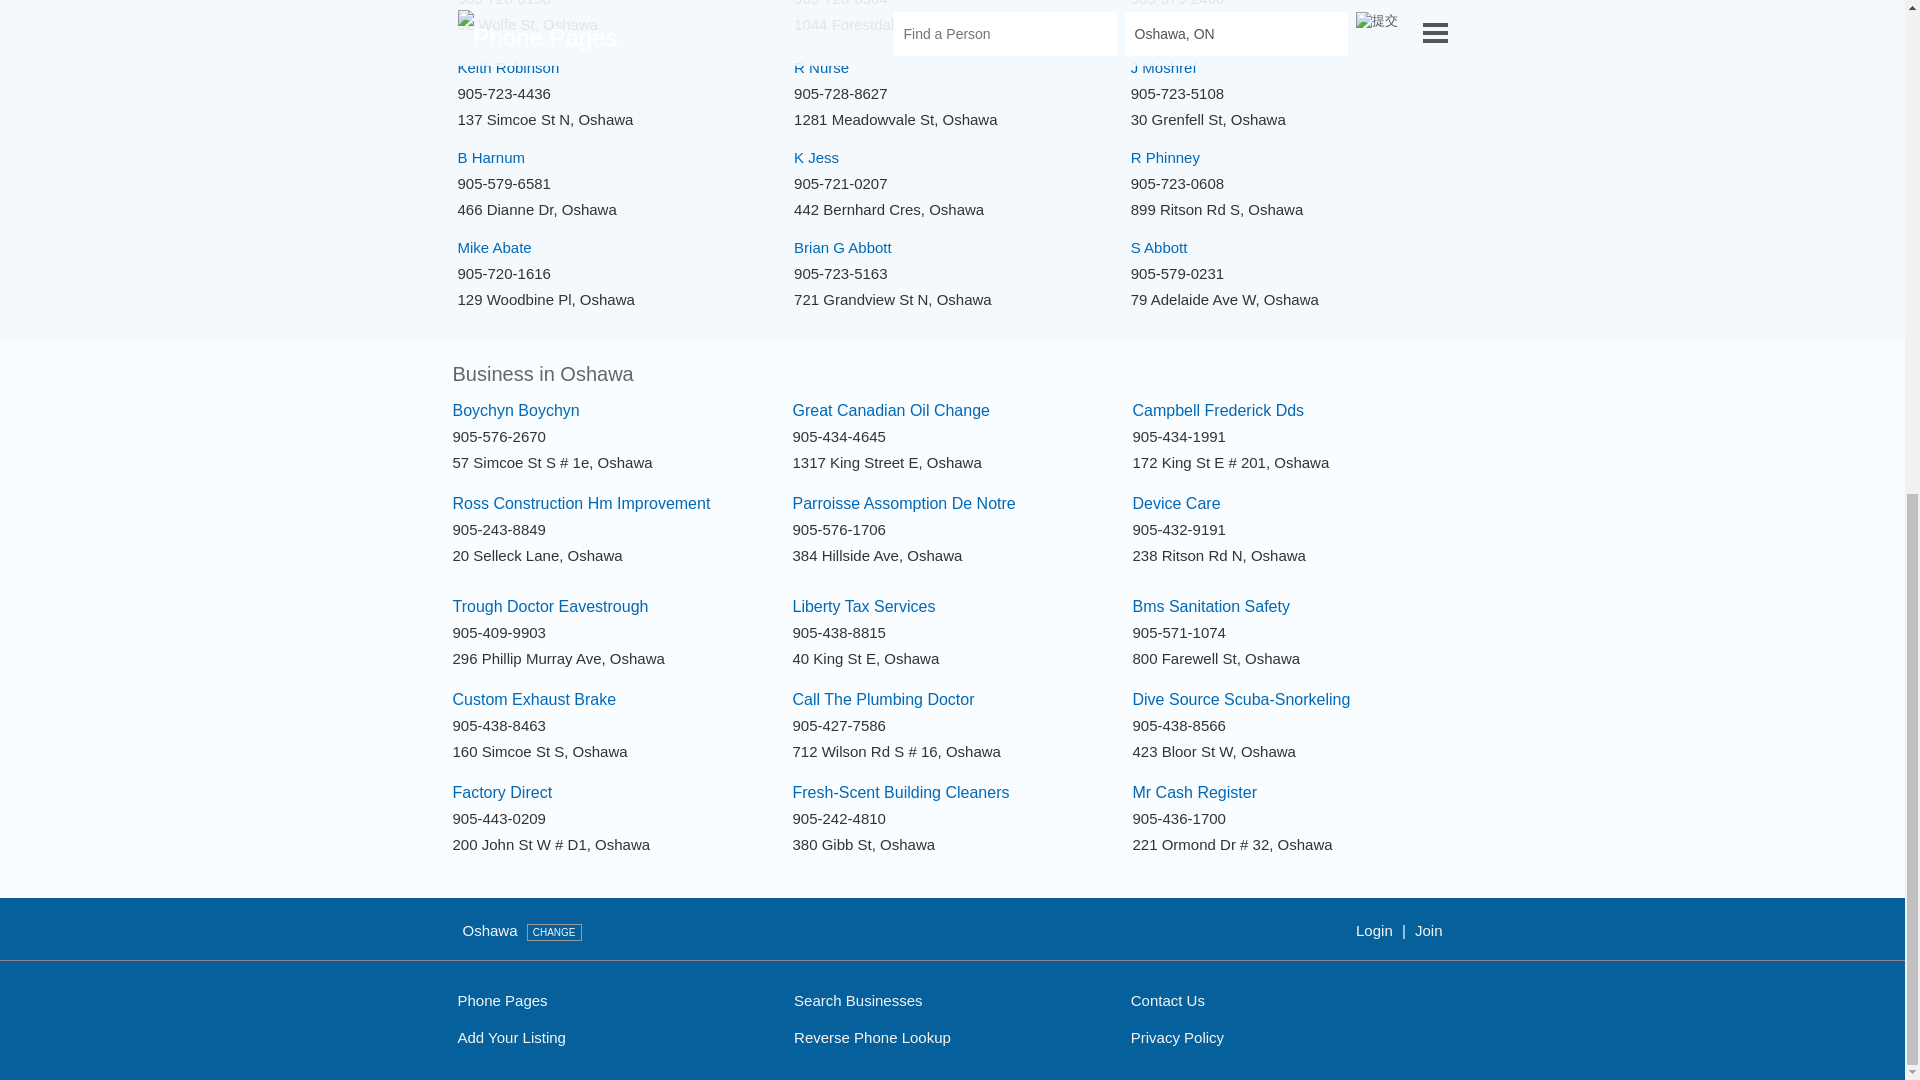  Describe the element at coordinates (890, 410) in the screenshot. I see `Great Canadian Oil Change` at that location.